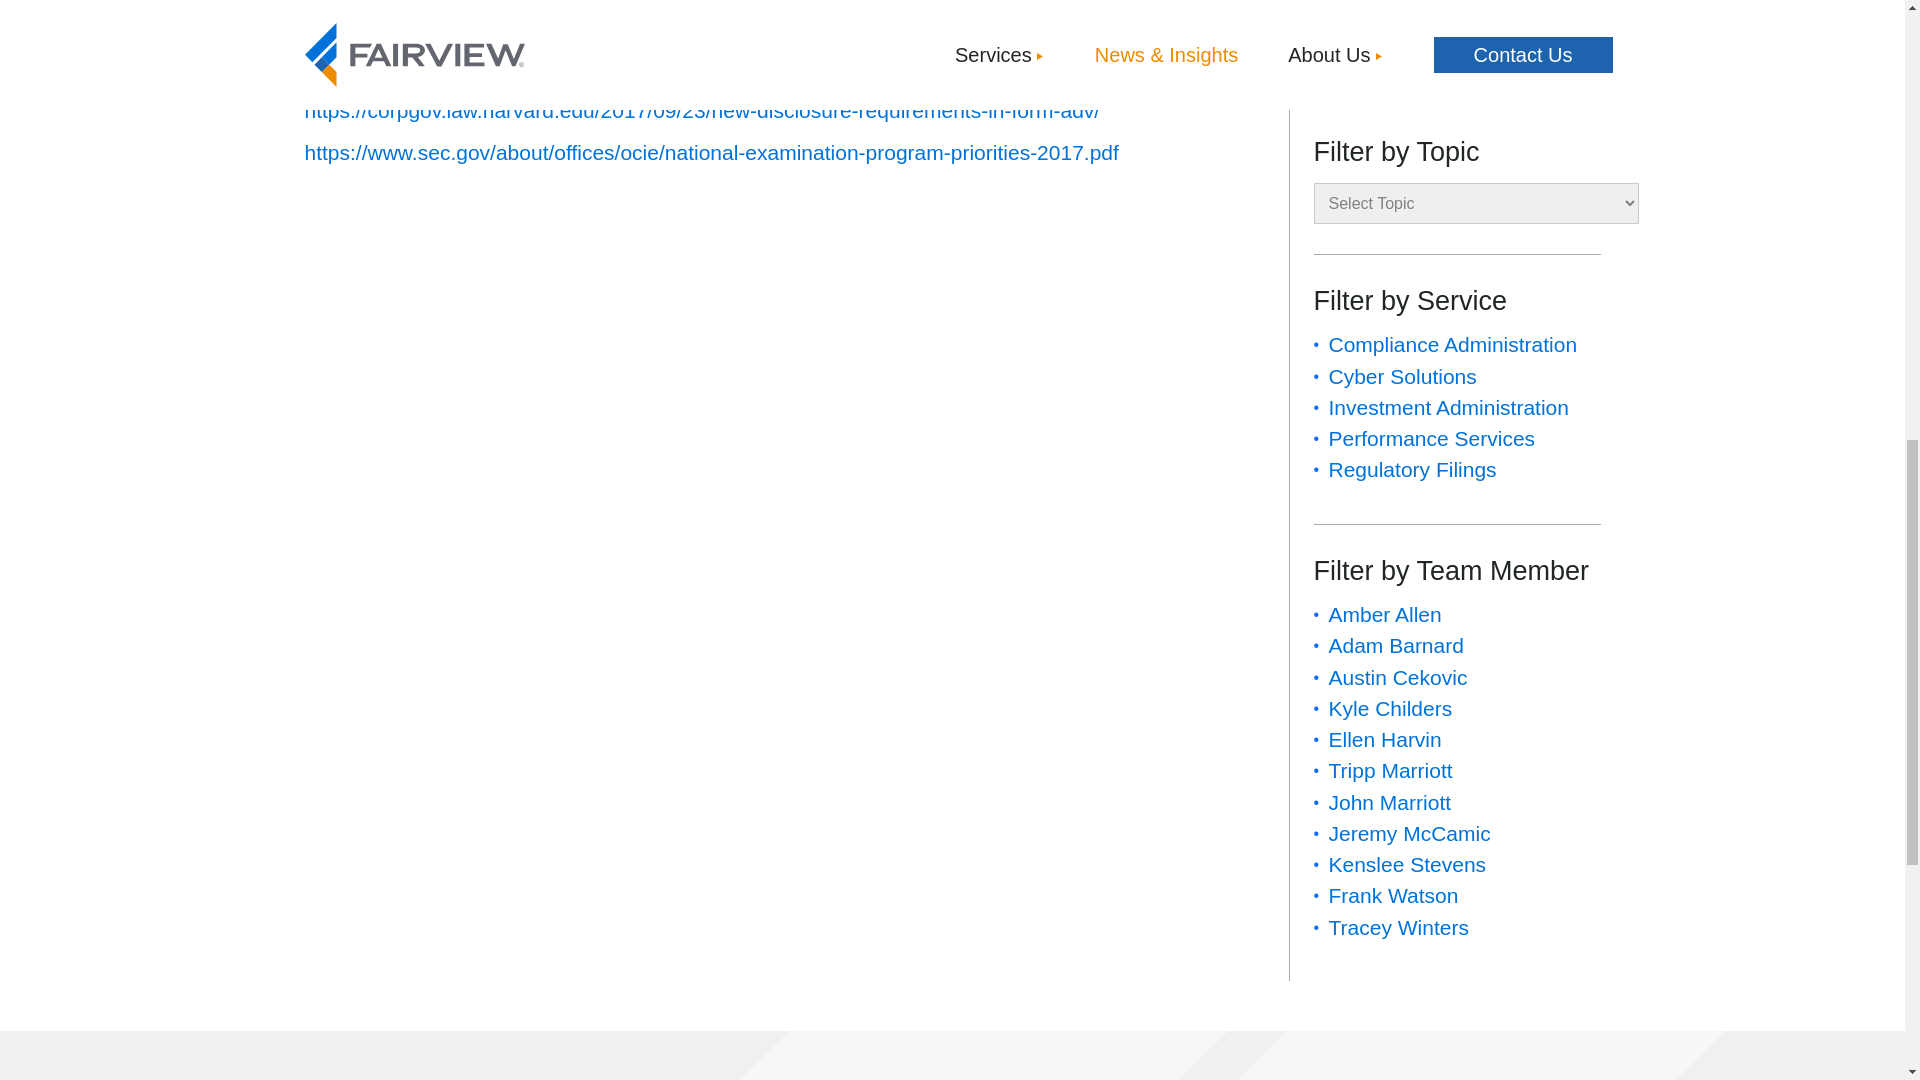  What do you see at coordinates (1448, 408) in the screenshot?
I see `Investment Administration` at bounding box center [1448, 408].